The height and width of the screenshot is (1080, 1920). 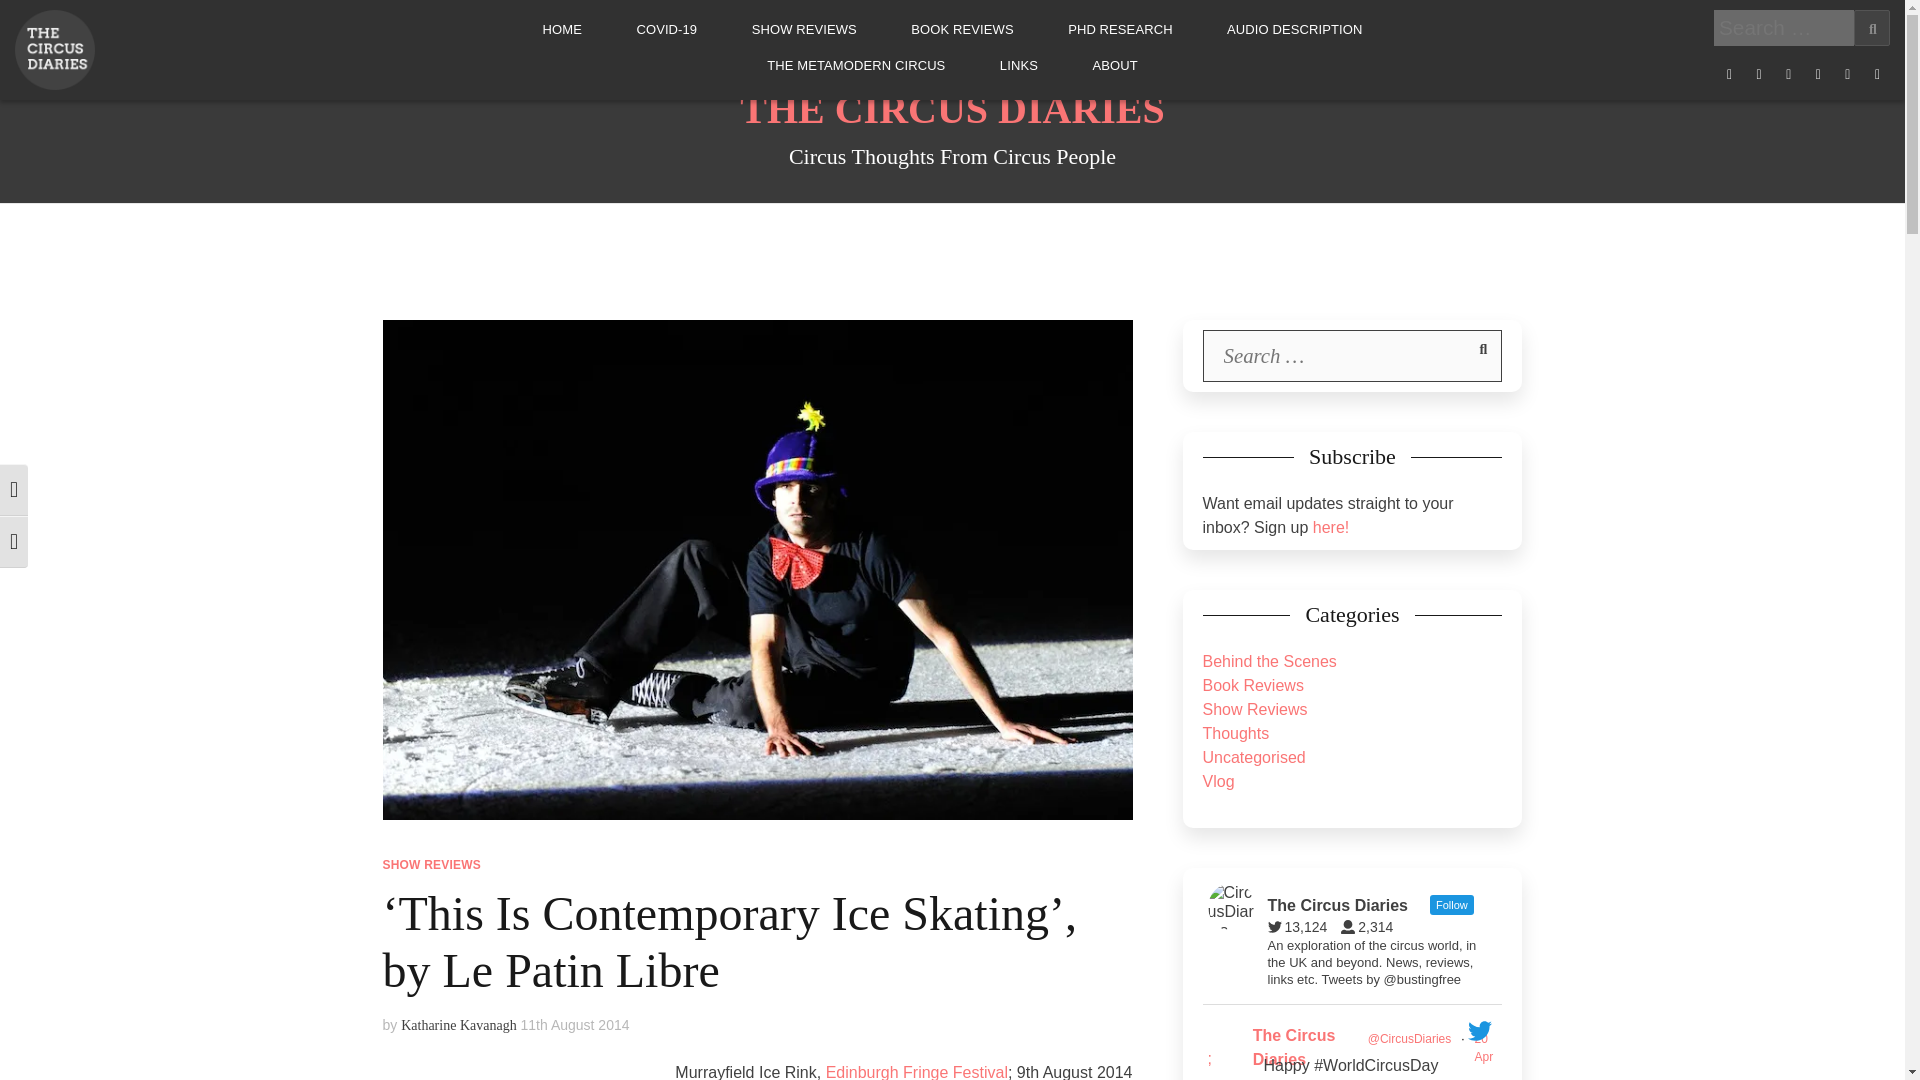 I want to click on SHOW REVIEWS, so click(x=804, y=29).